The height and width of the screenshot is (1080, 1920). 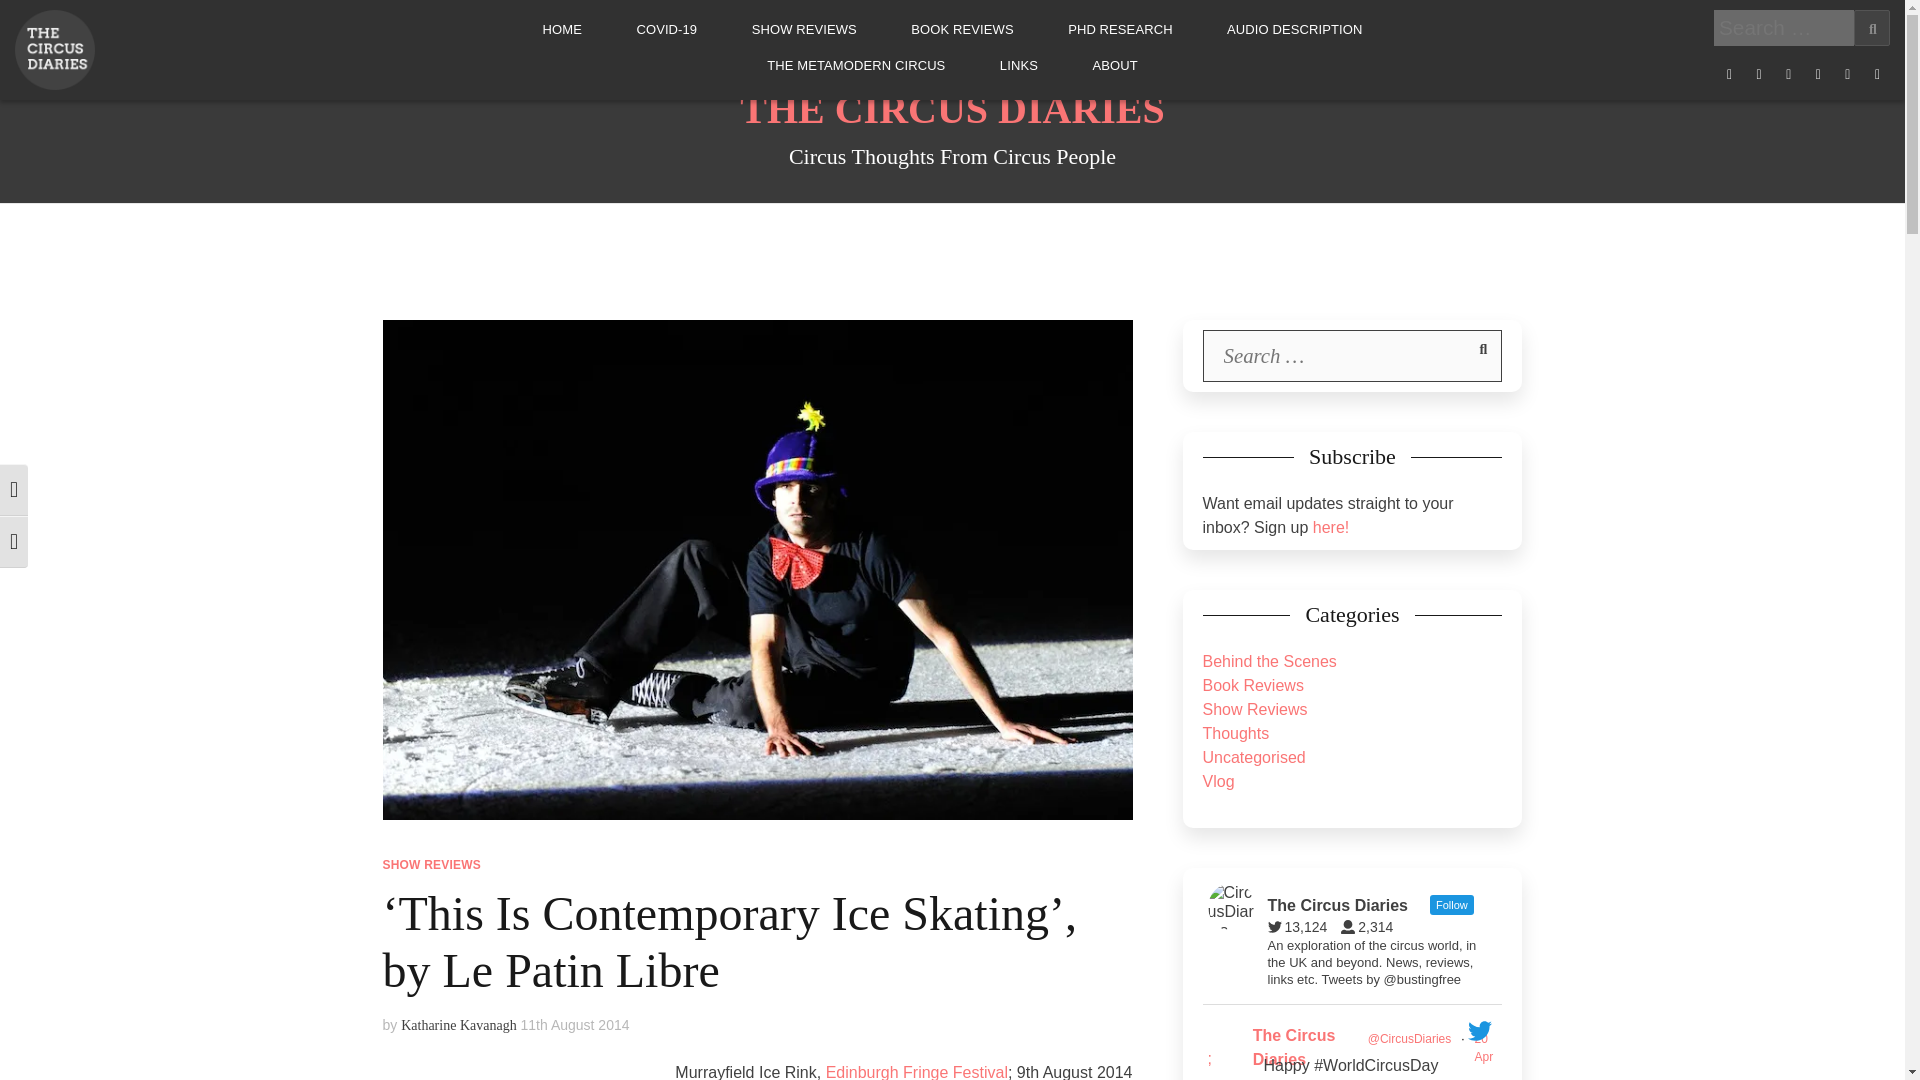 I want to click on SHOW REVIEWS, so click(x=804, y=29).